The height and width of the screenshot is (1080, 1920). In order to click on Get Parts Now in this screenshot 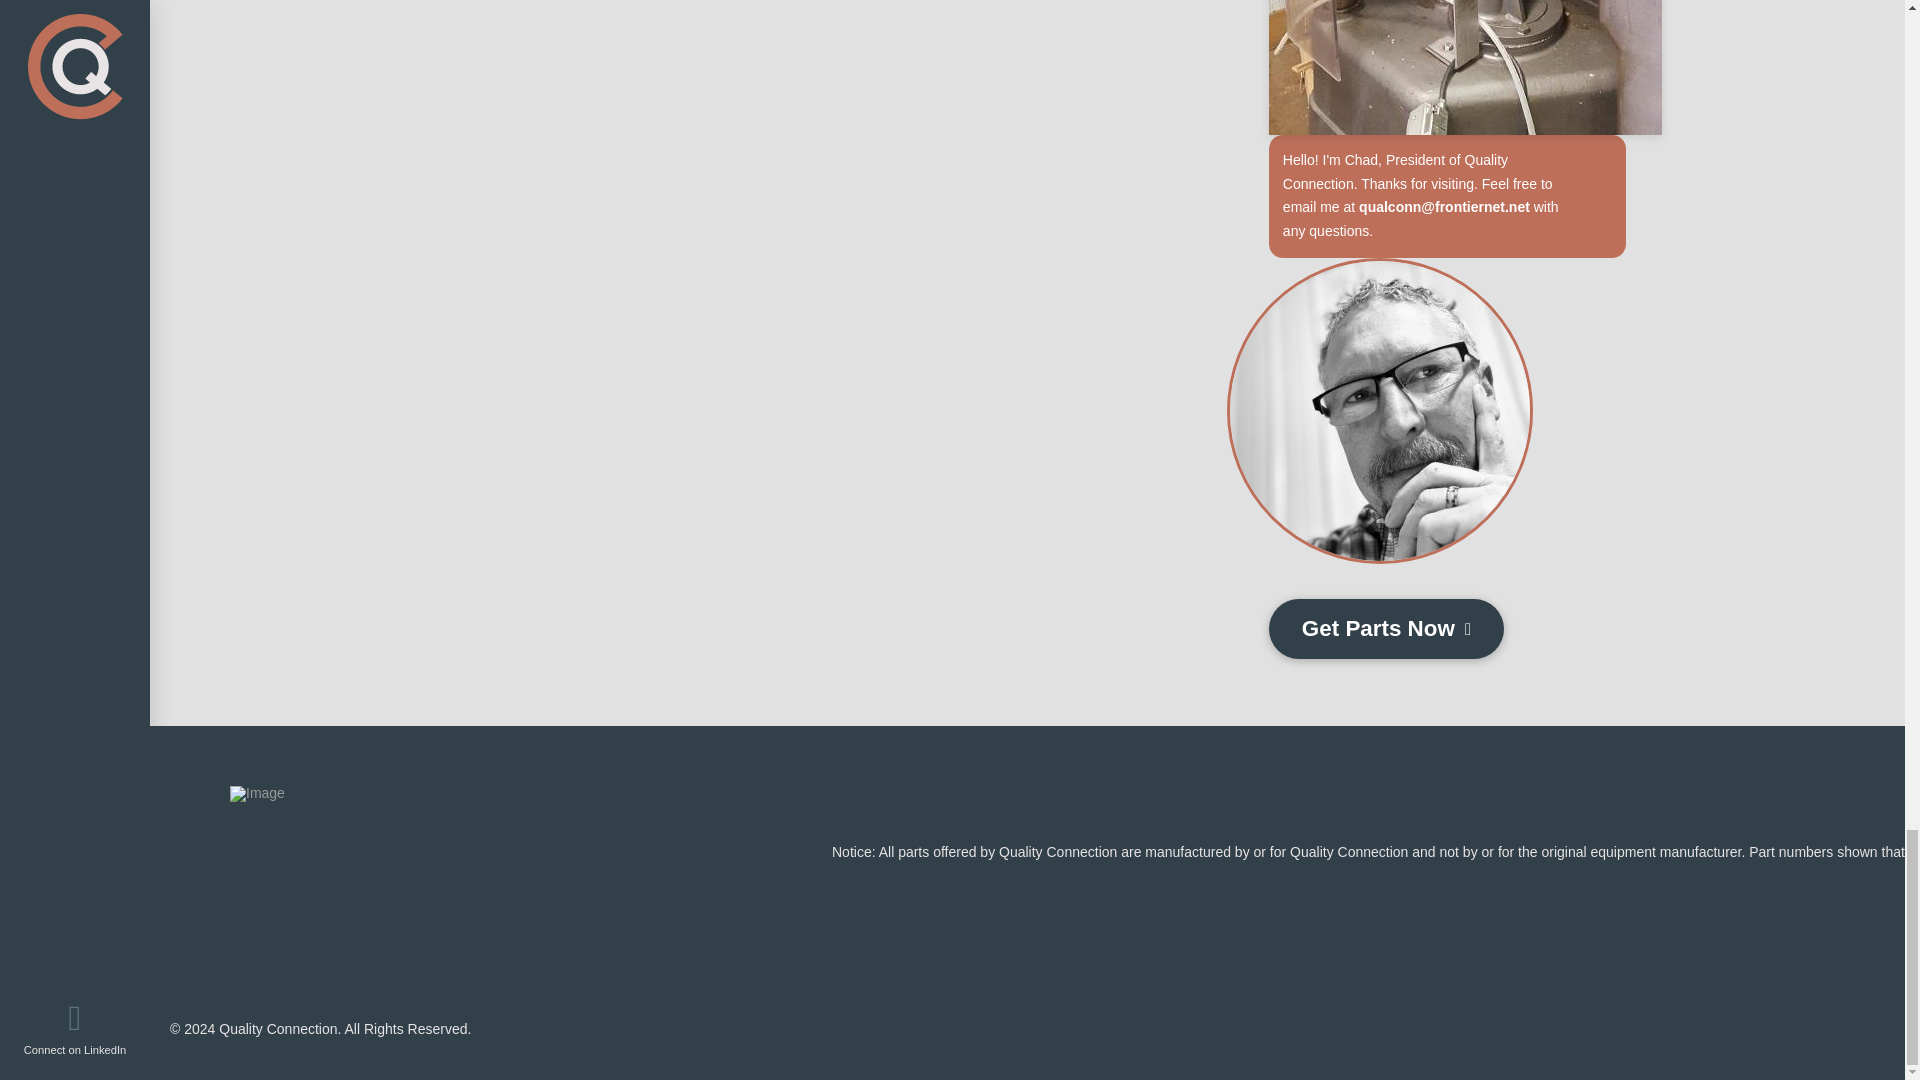, I will do `click(1386, 628)`.